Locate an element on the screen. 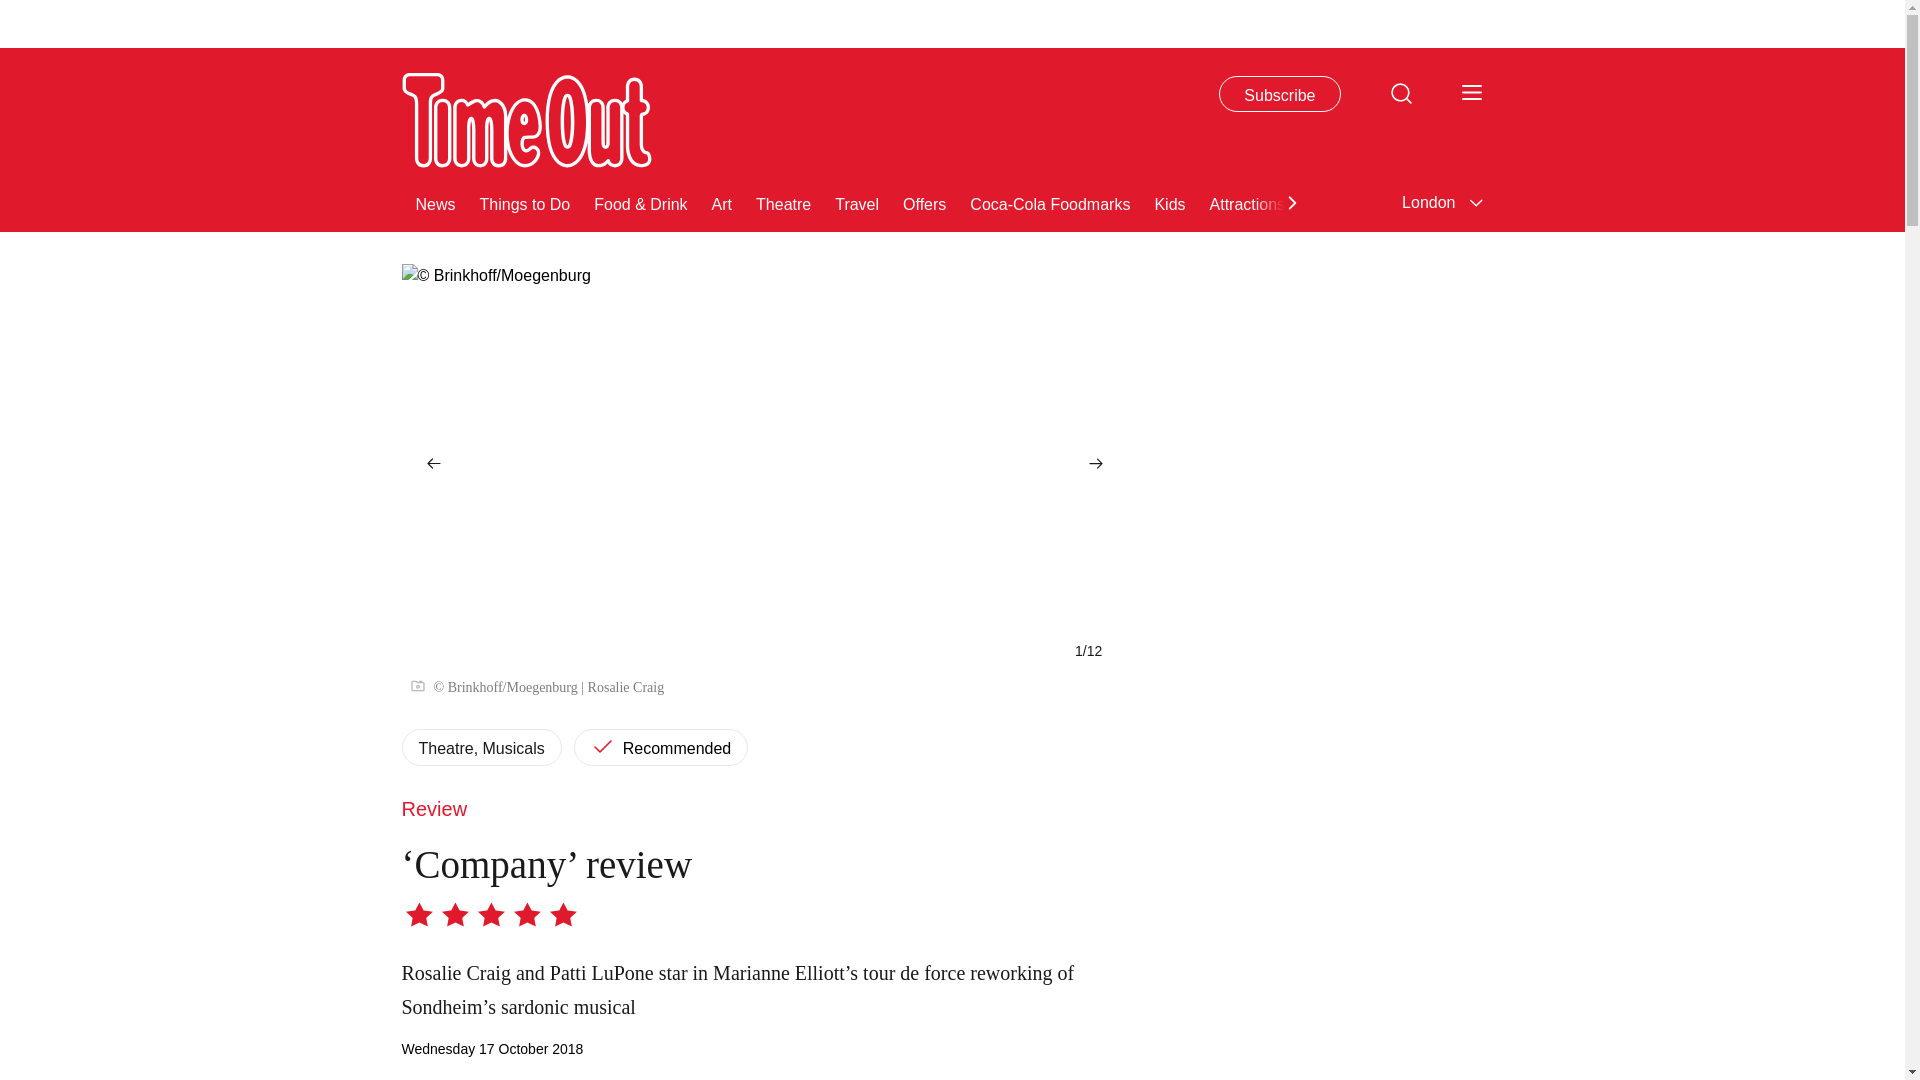  Subscribe is located at coordinates (1280, 94).